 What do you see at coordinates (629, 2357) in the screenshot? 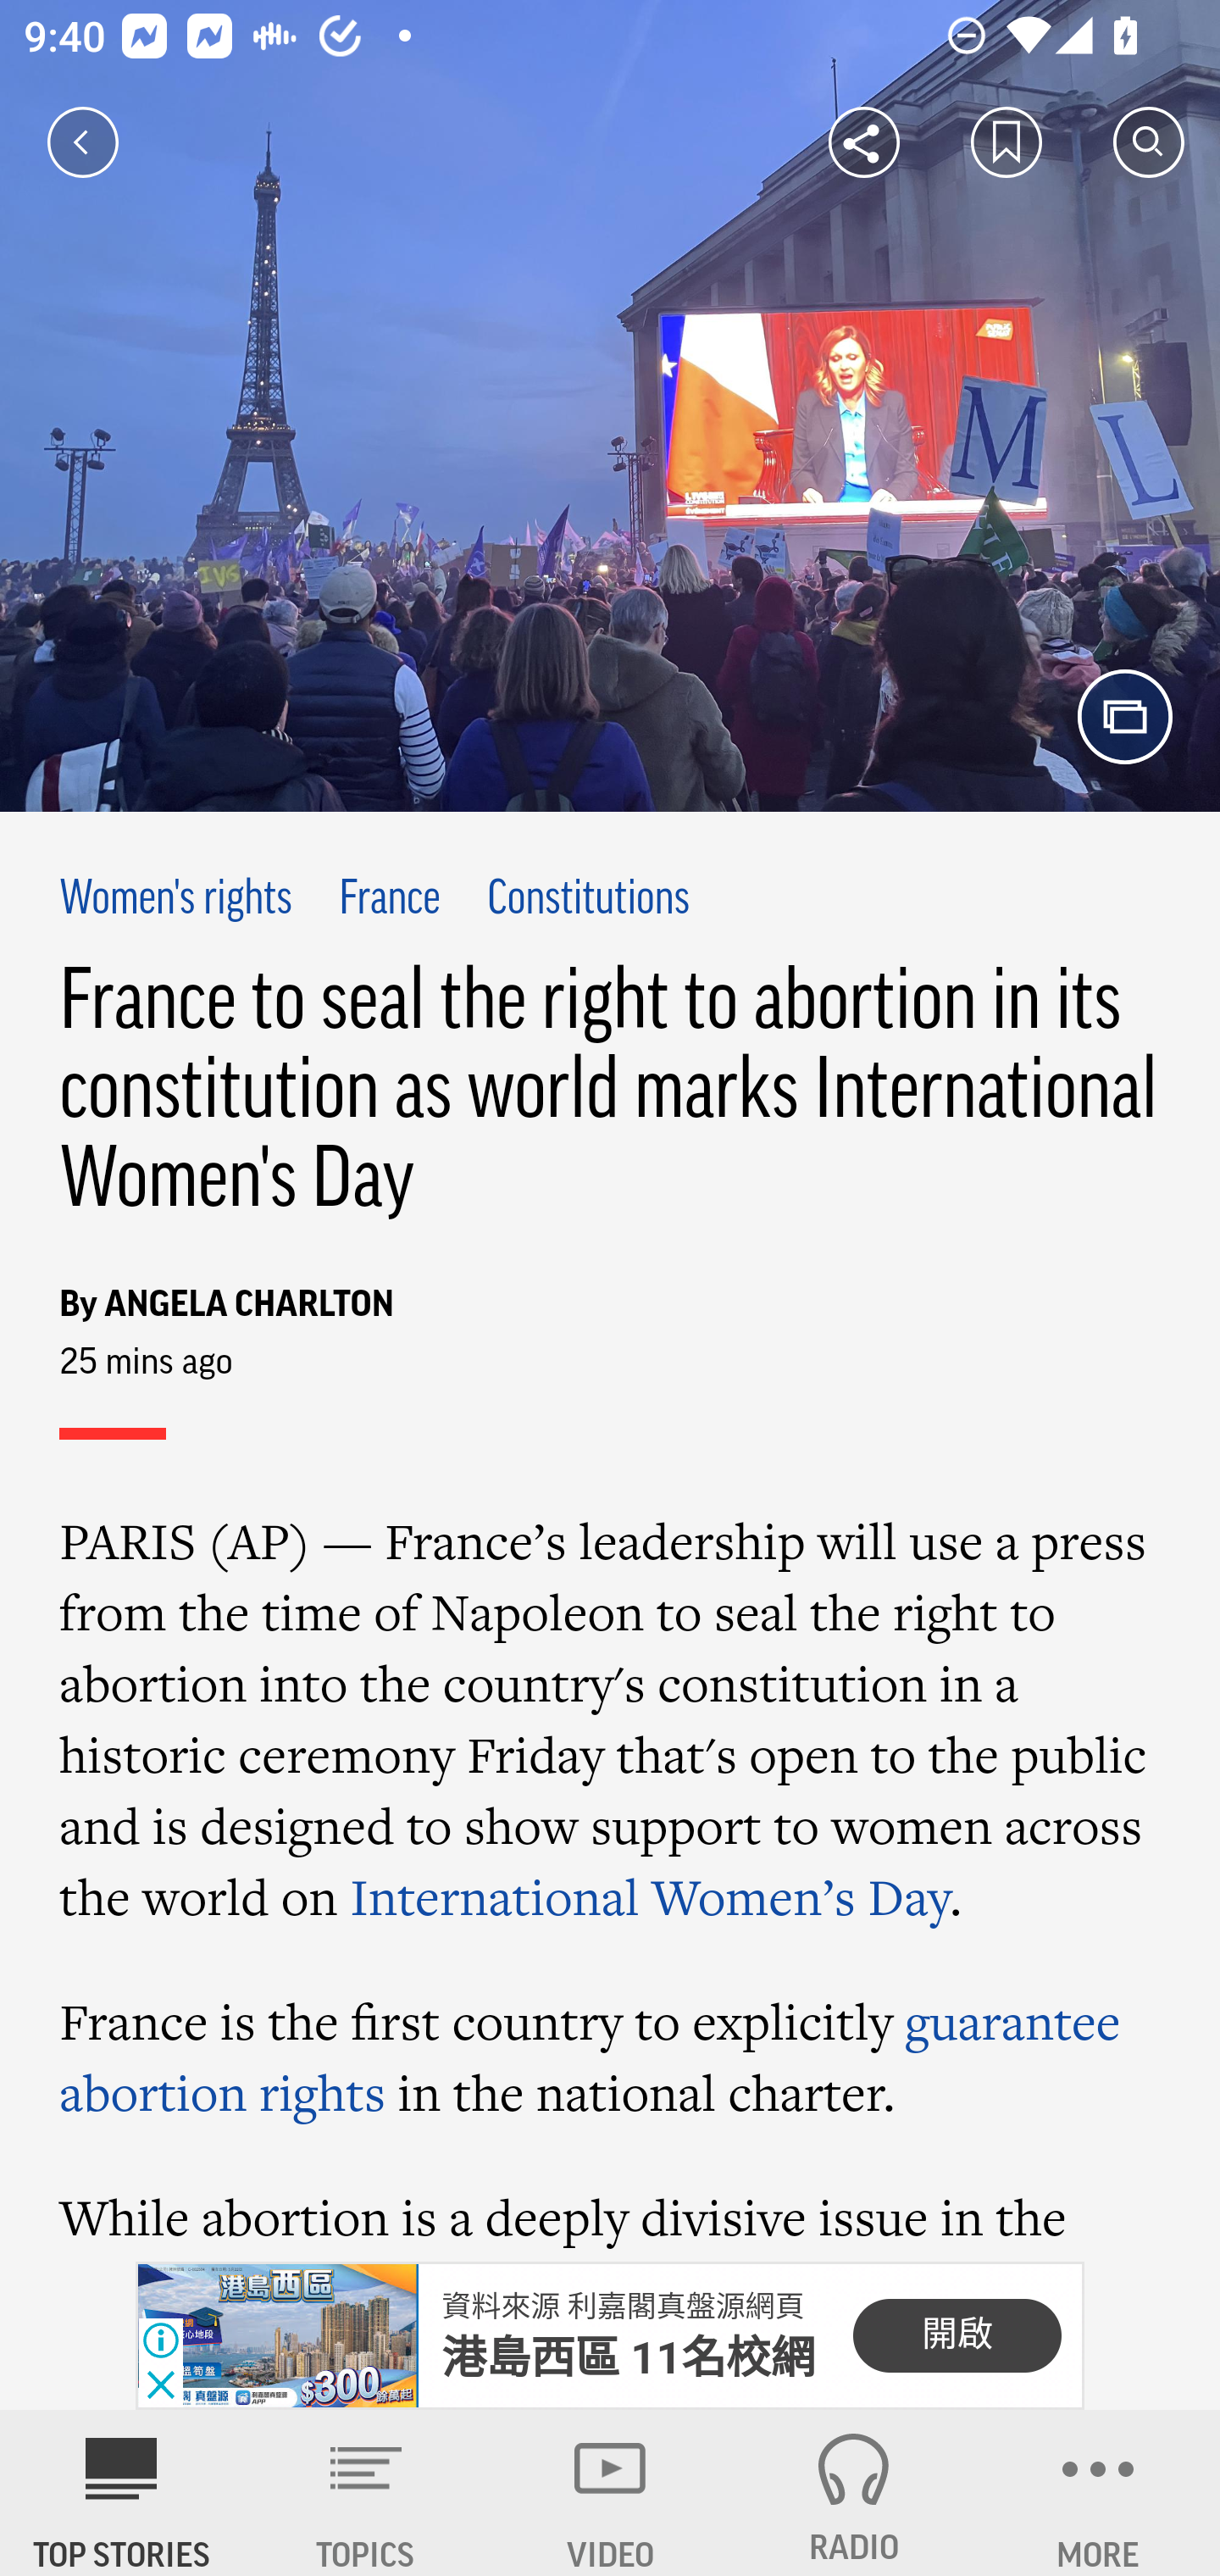
I see `港島西區 11名校網` at bounding box center [629, 2357].